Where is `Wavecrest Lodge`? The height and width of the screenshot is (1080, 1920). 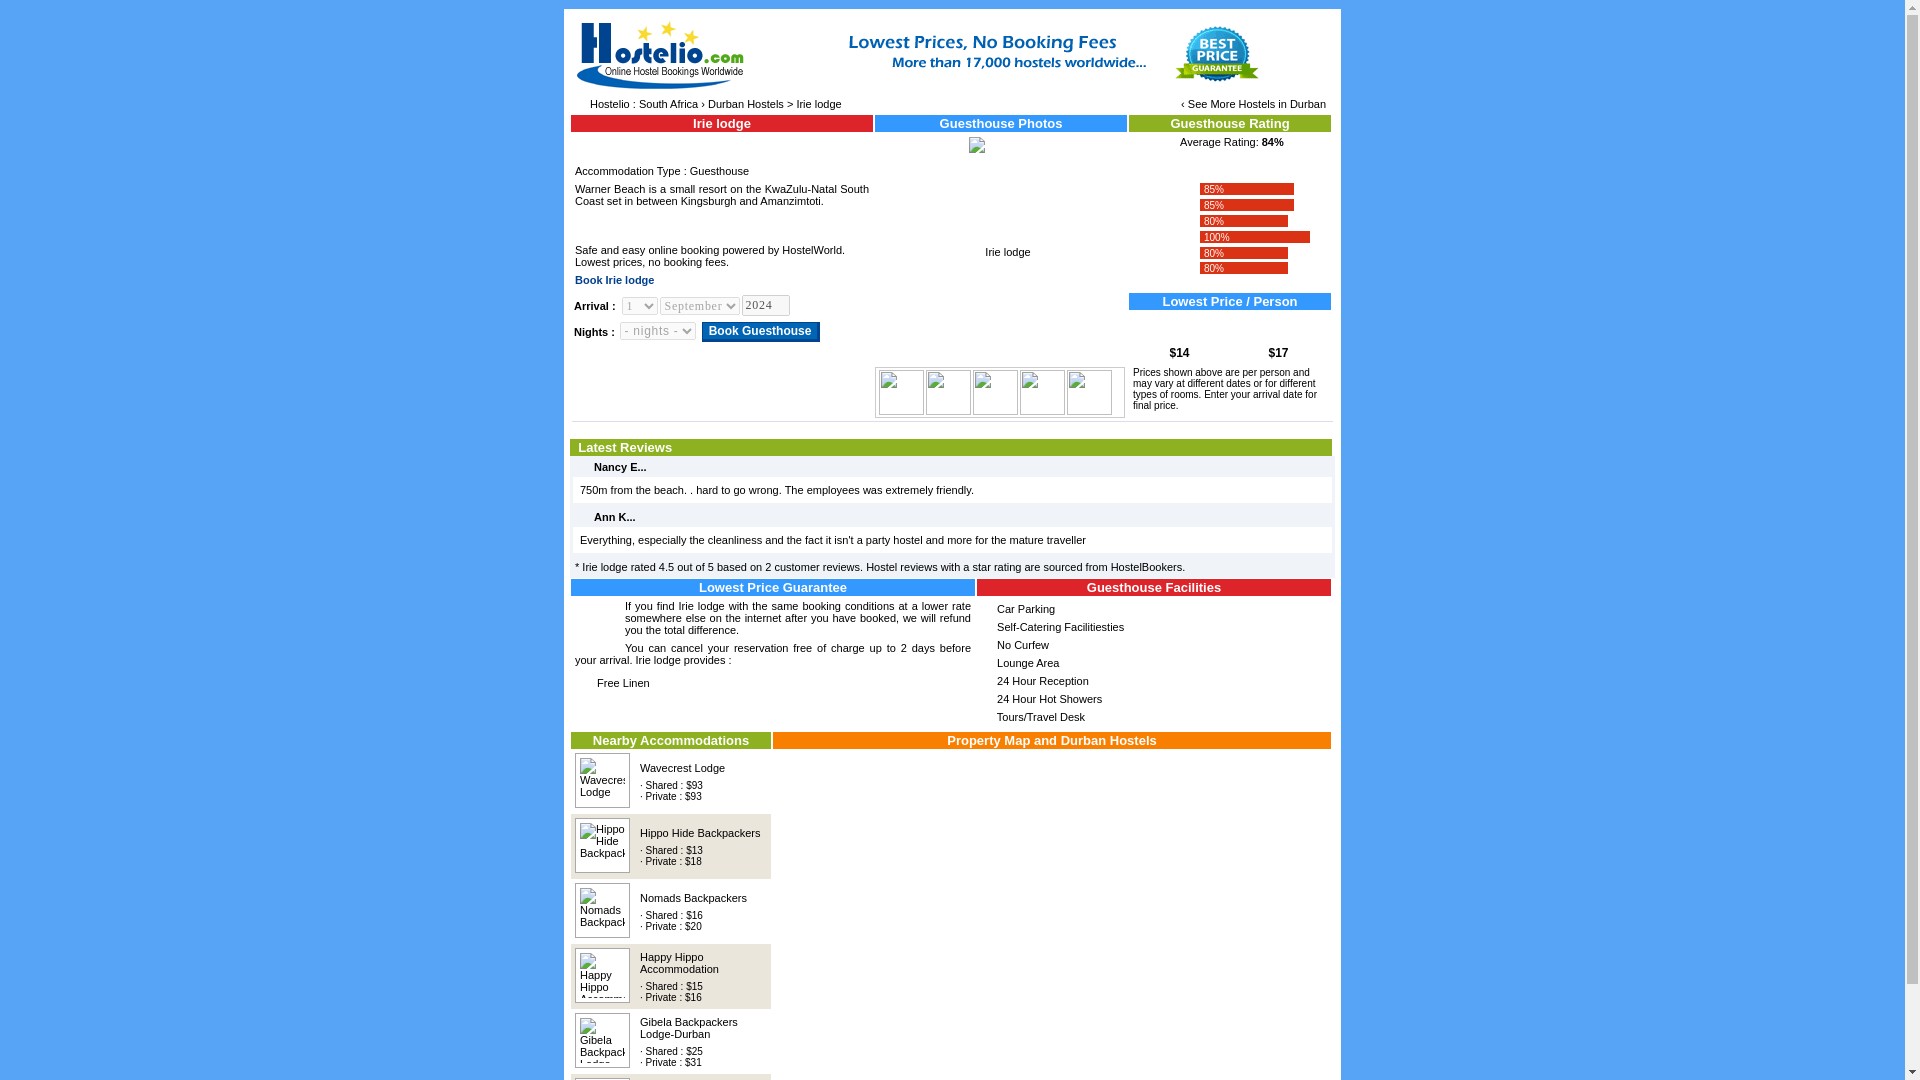
Wavecrest Lodge is located at coordinates (682, 768).